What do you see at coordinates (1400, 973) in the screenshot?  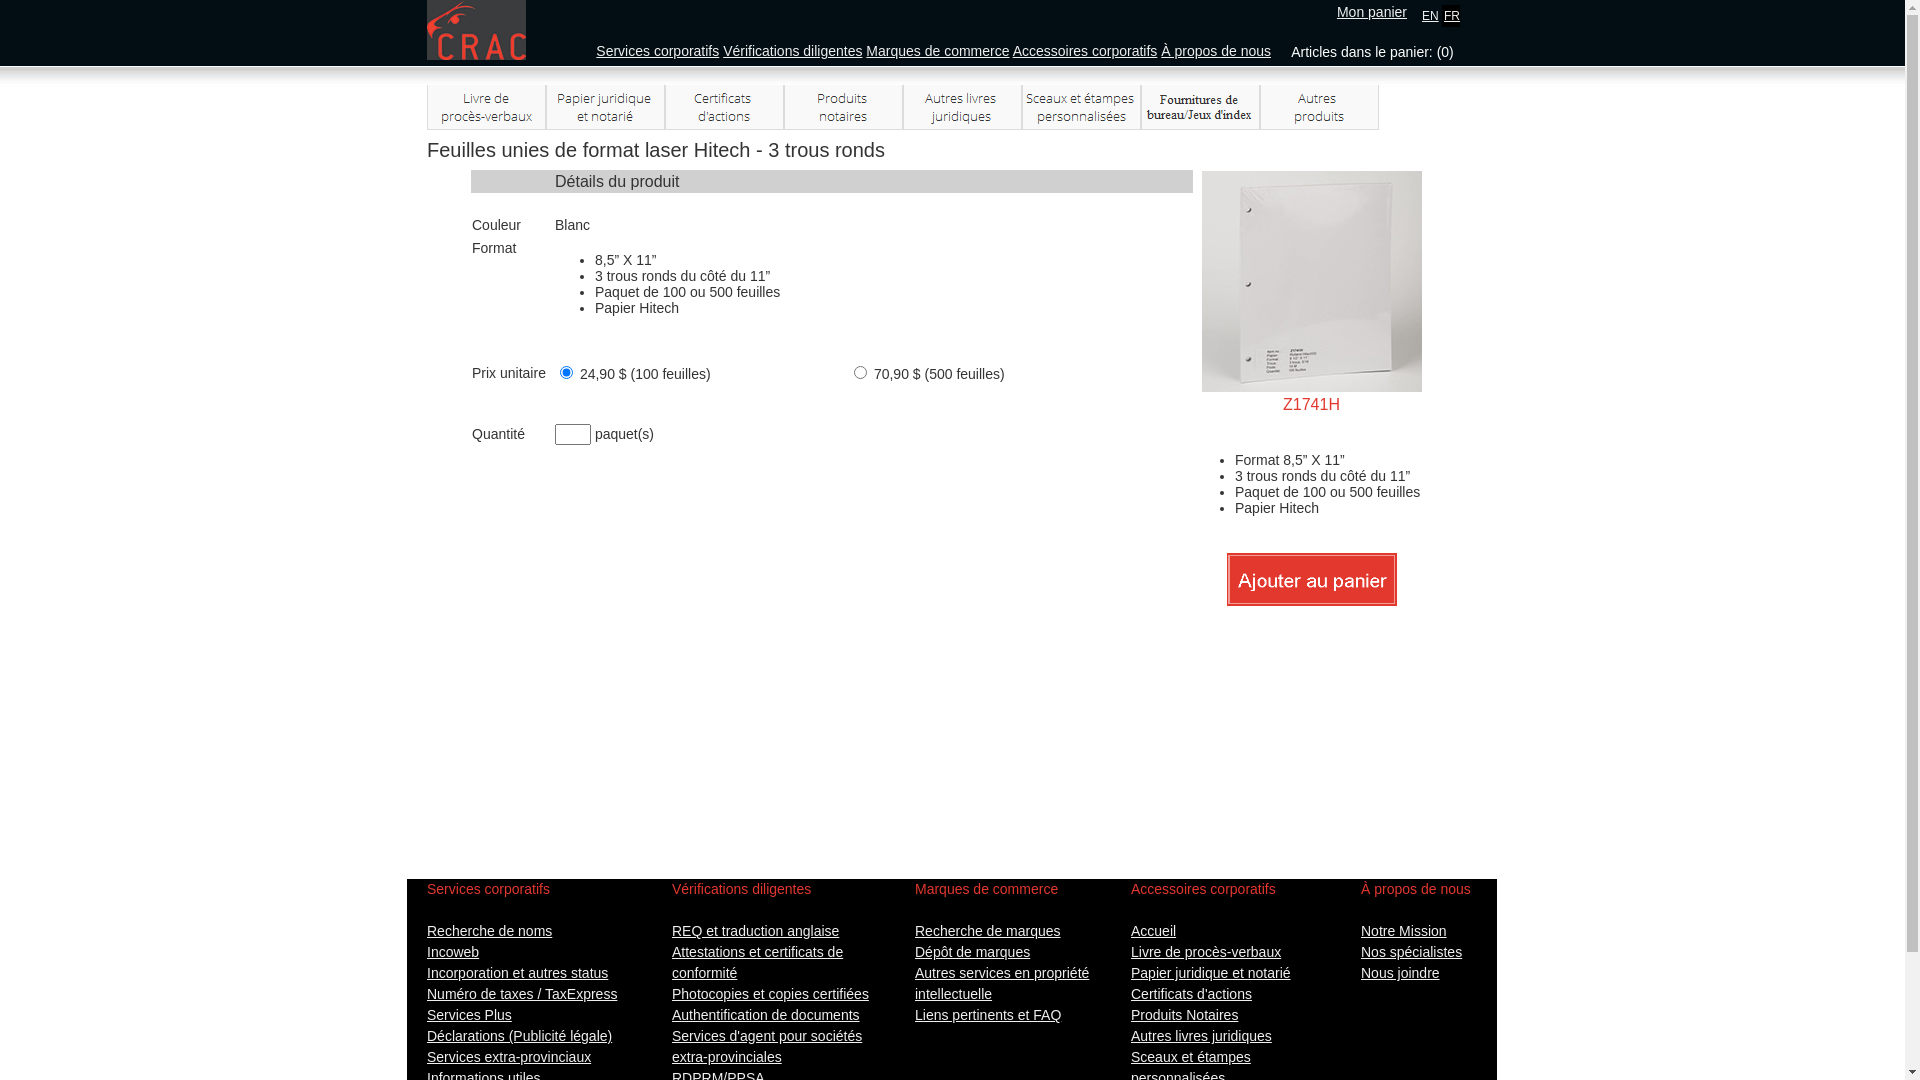 I see `Nous joindre` at bounding box center [1400, 973].